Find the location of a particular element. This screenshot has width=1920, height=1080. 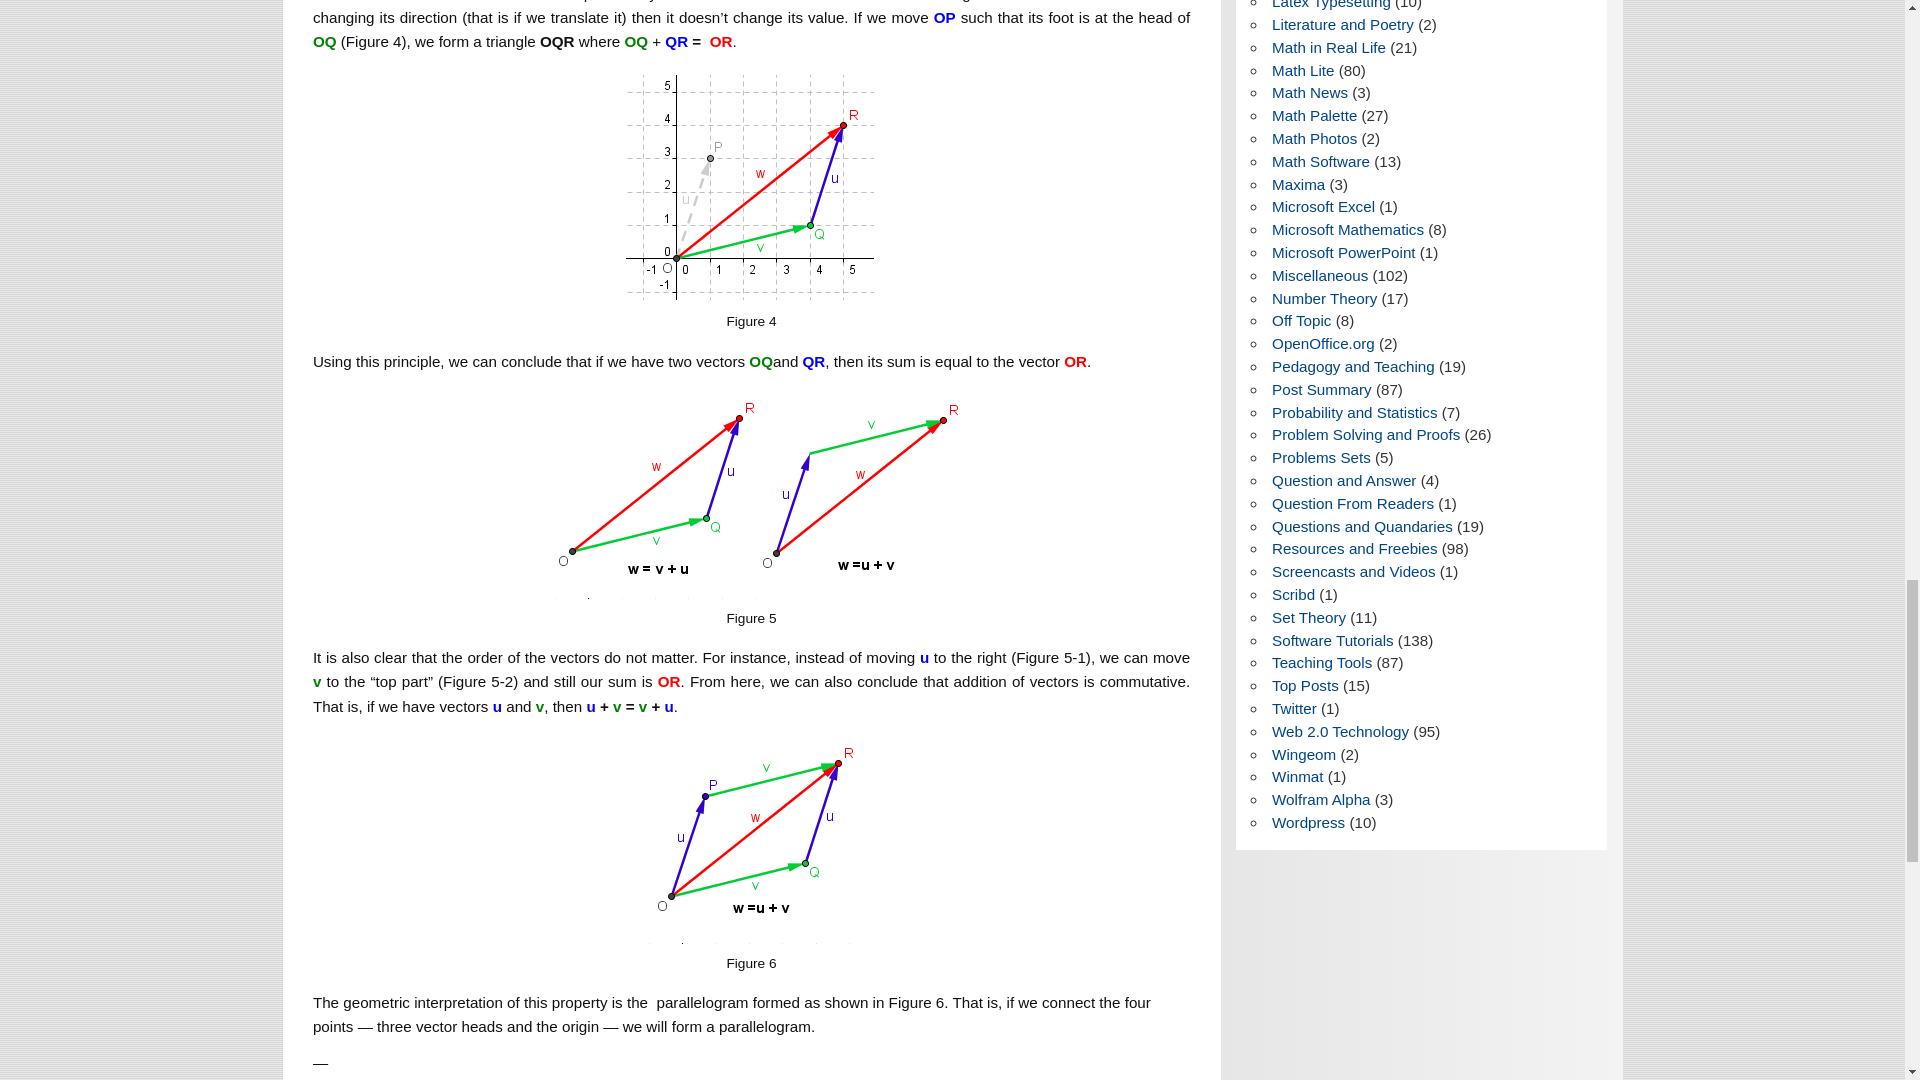

vectors1-5 is located at coordinates (750, 494).